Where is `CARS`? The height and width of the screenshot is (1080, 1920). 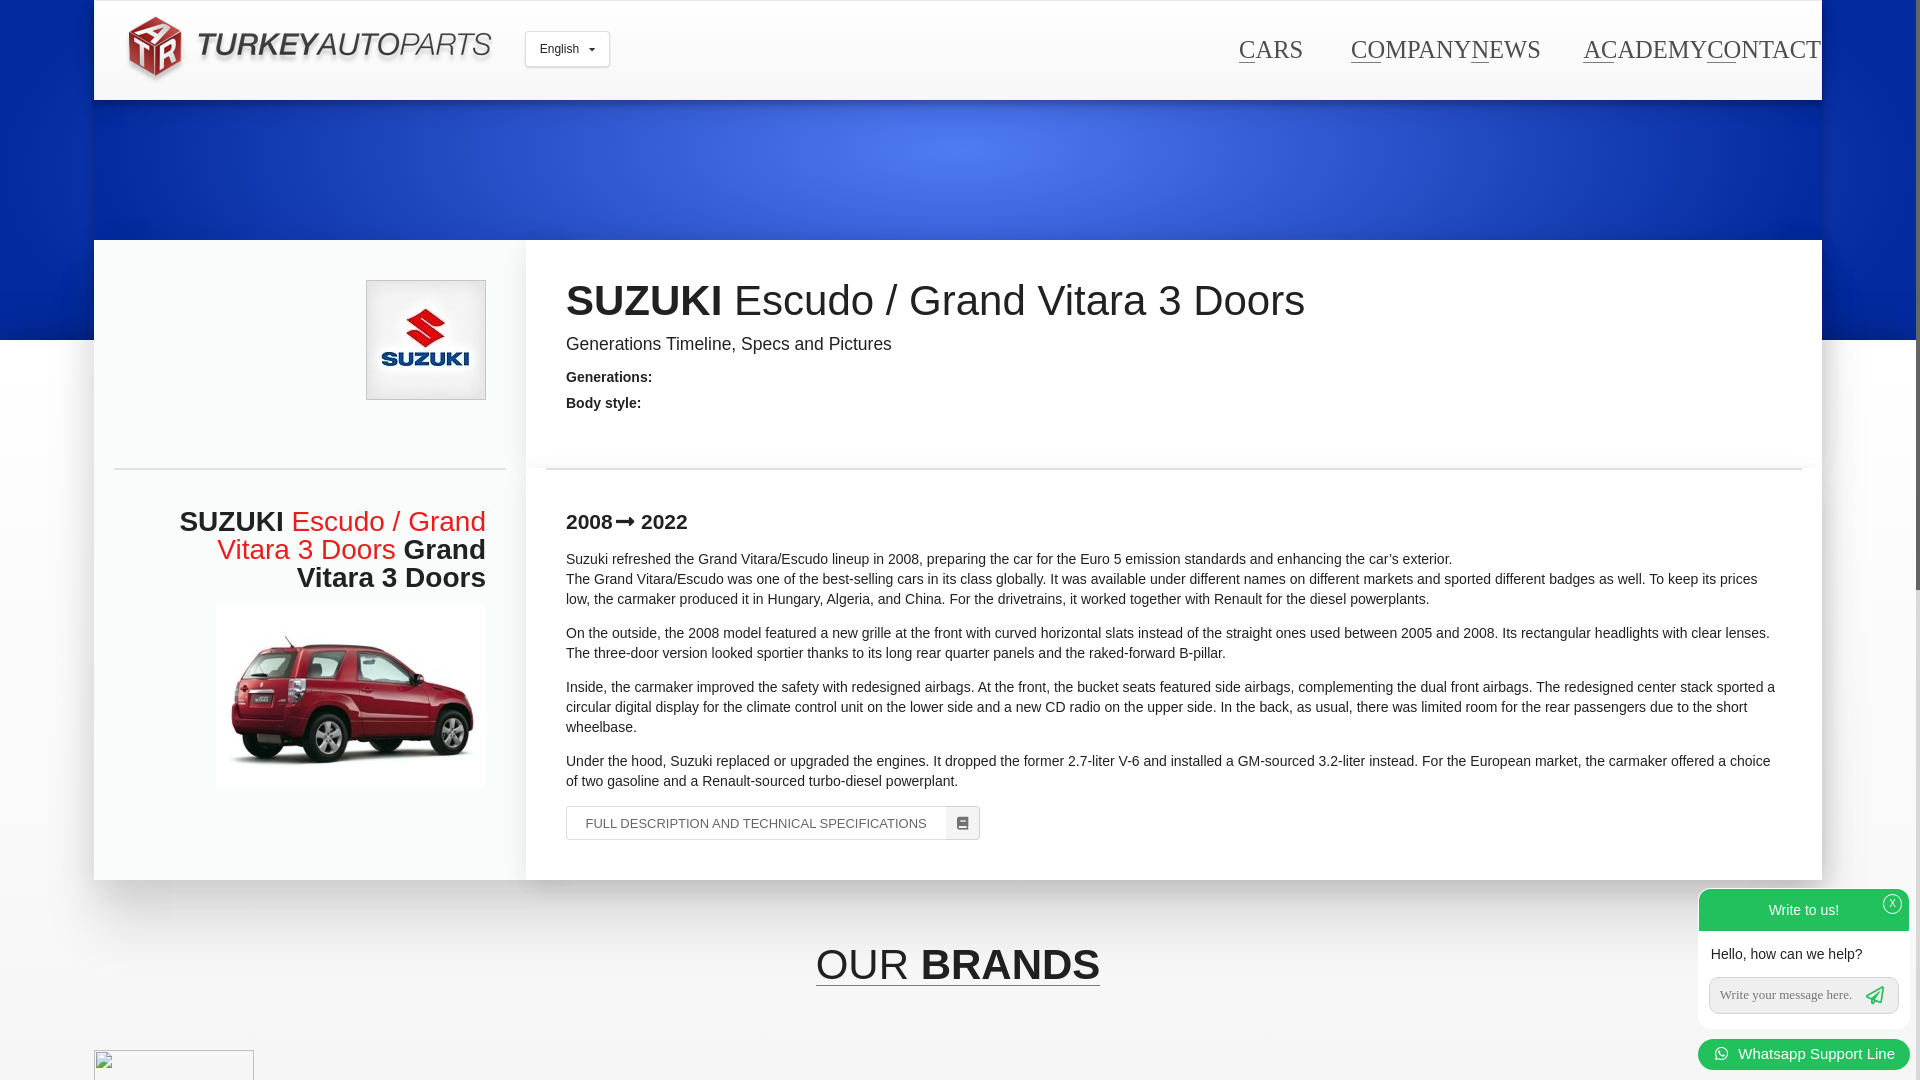
CARS is located at coordinates (1270, 48).